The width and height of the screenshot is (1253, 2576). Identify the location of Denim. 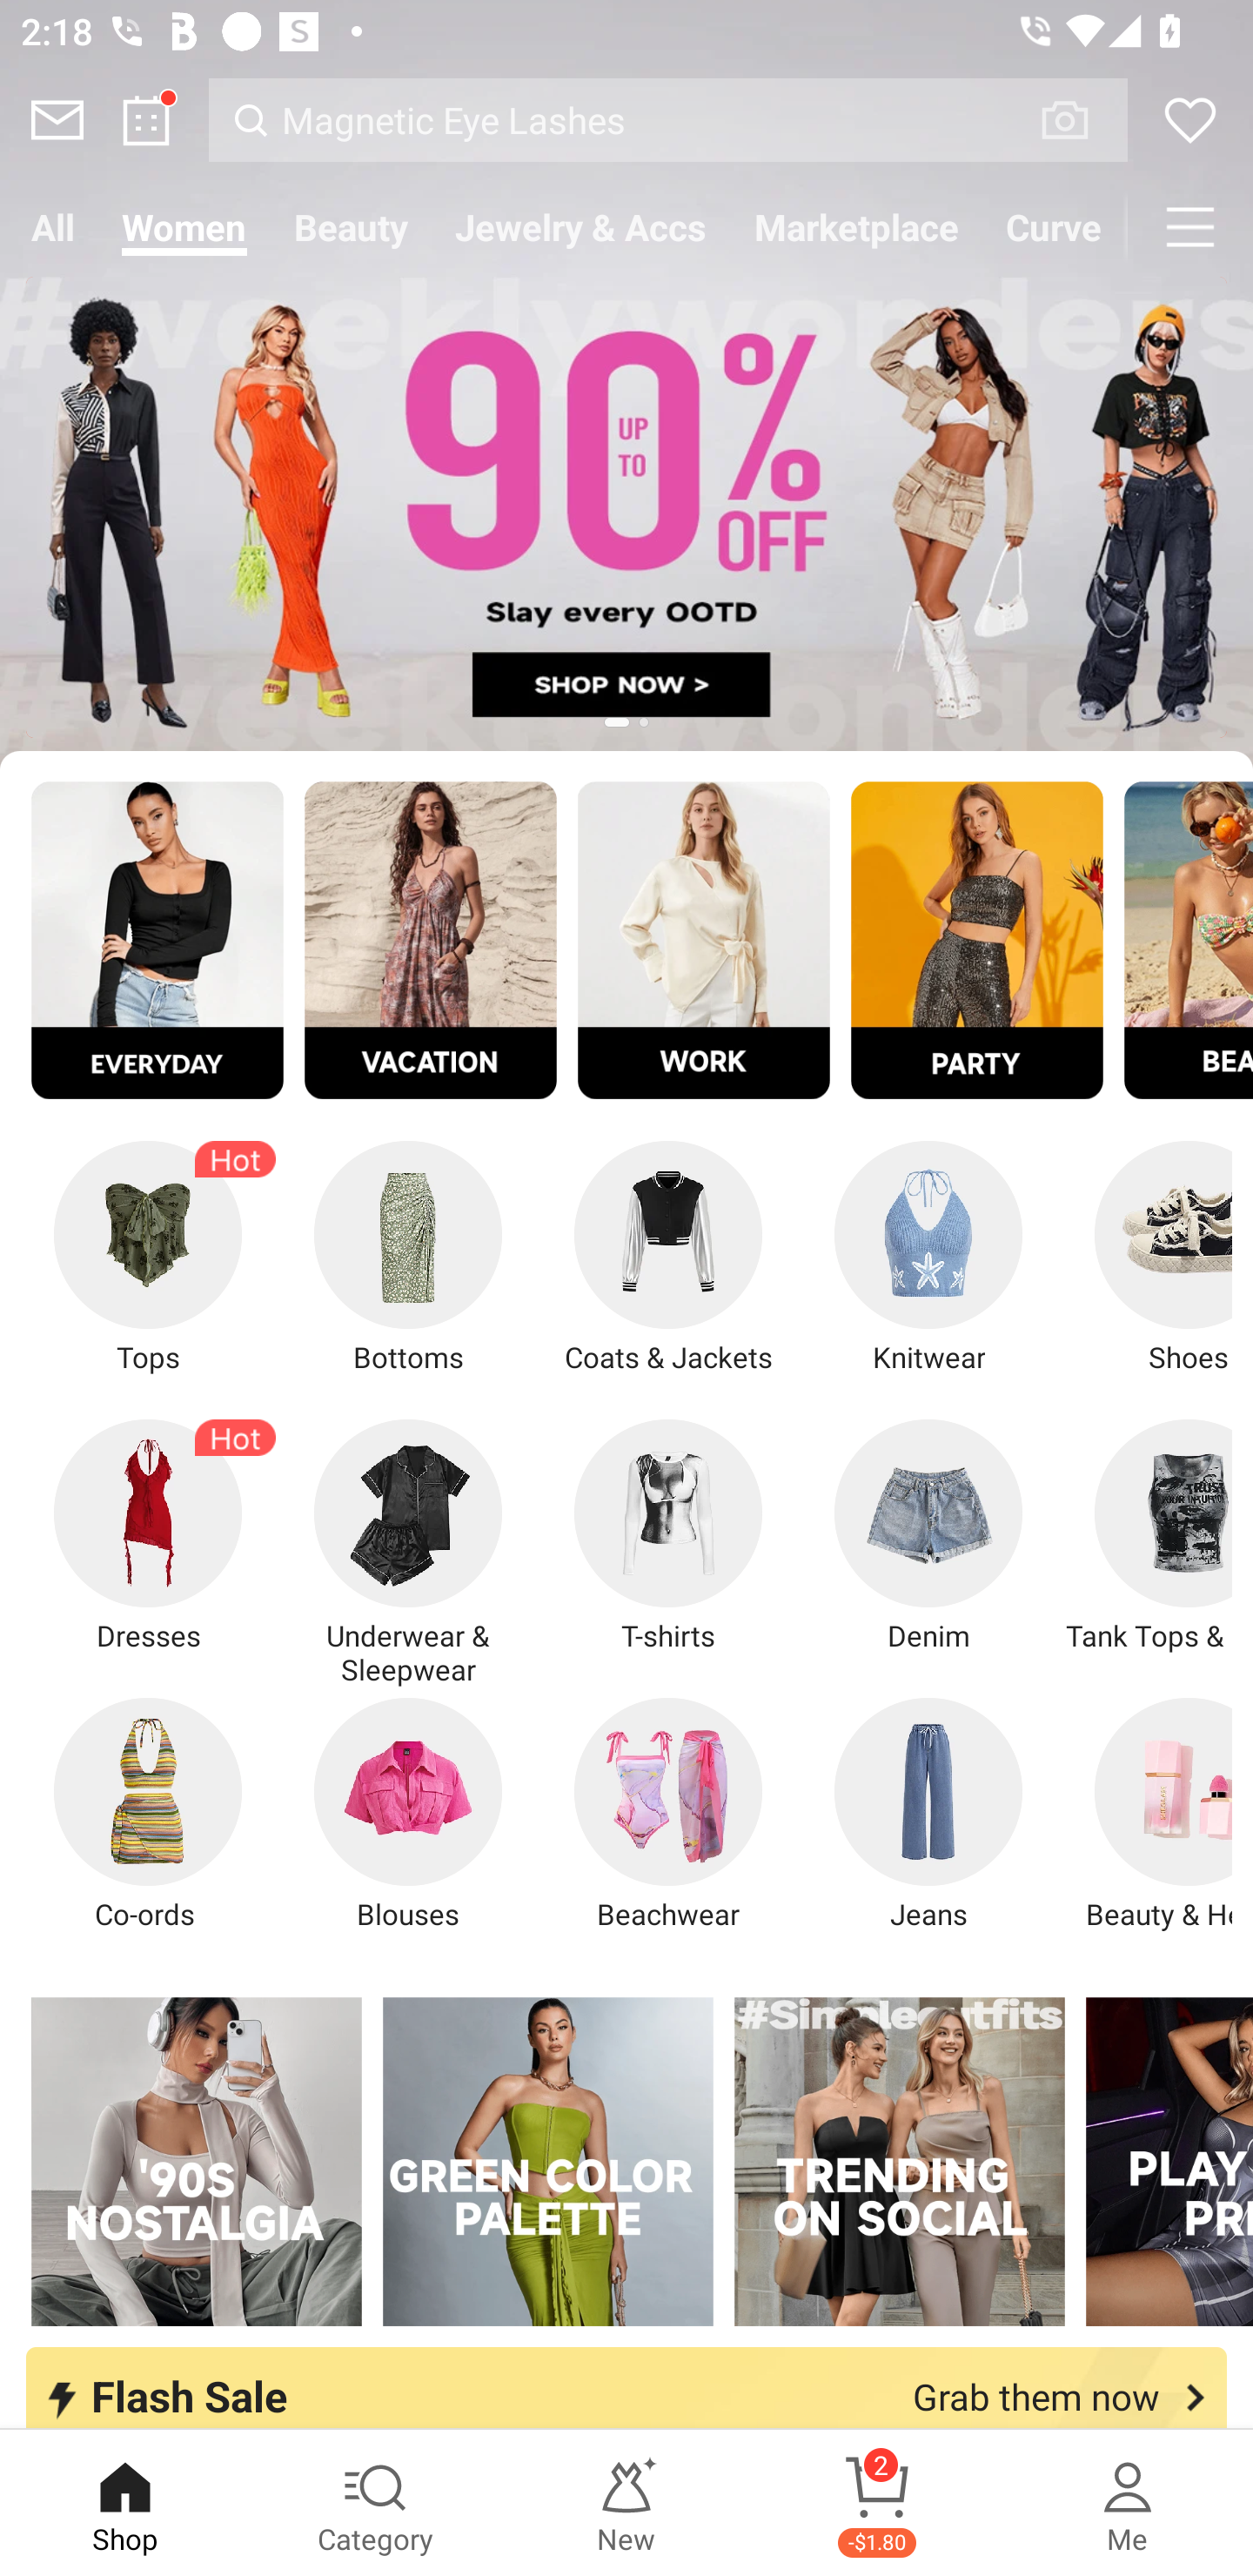
(928, 1536).